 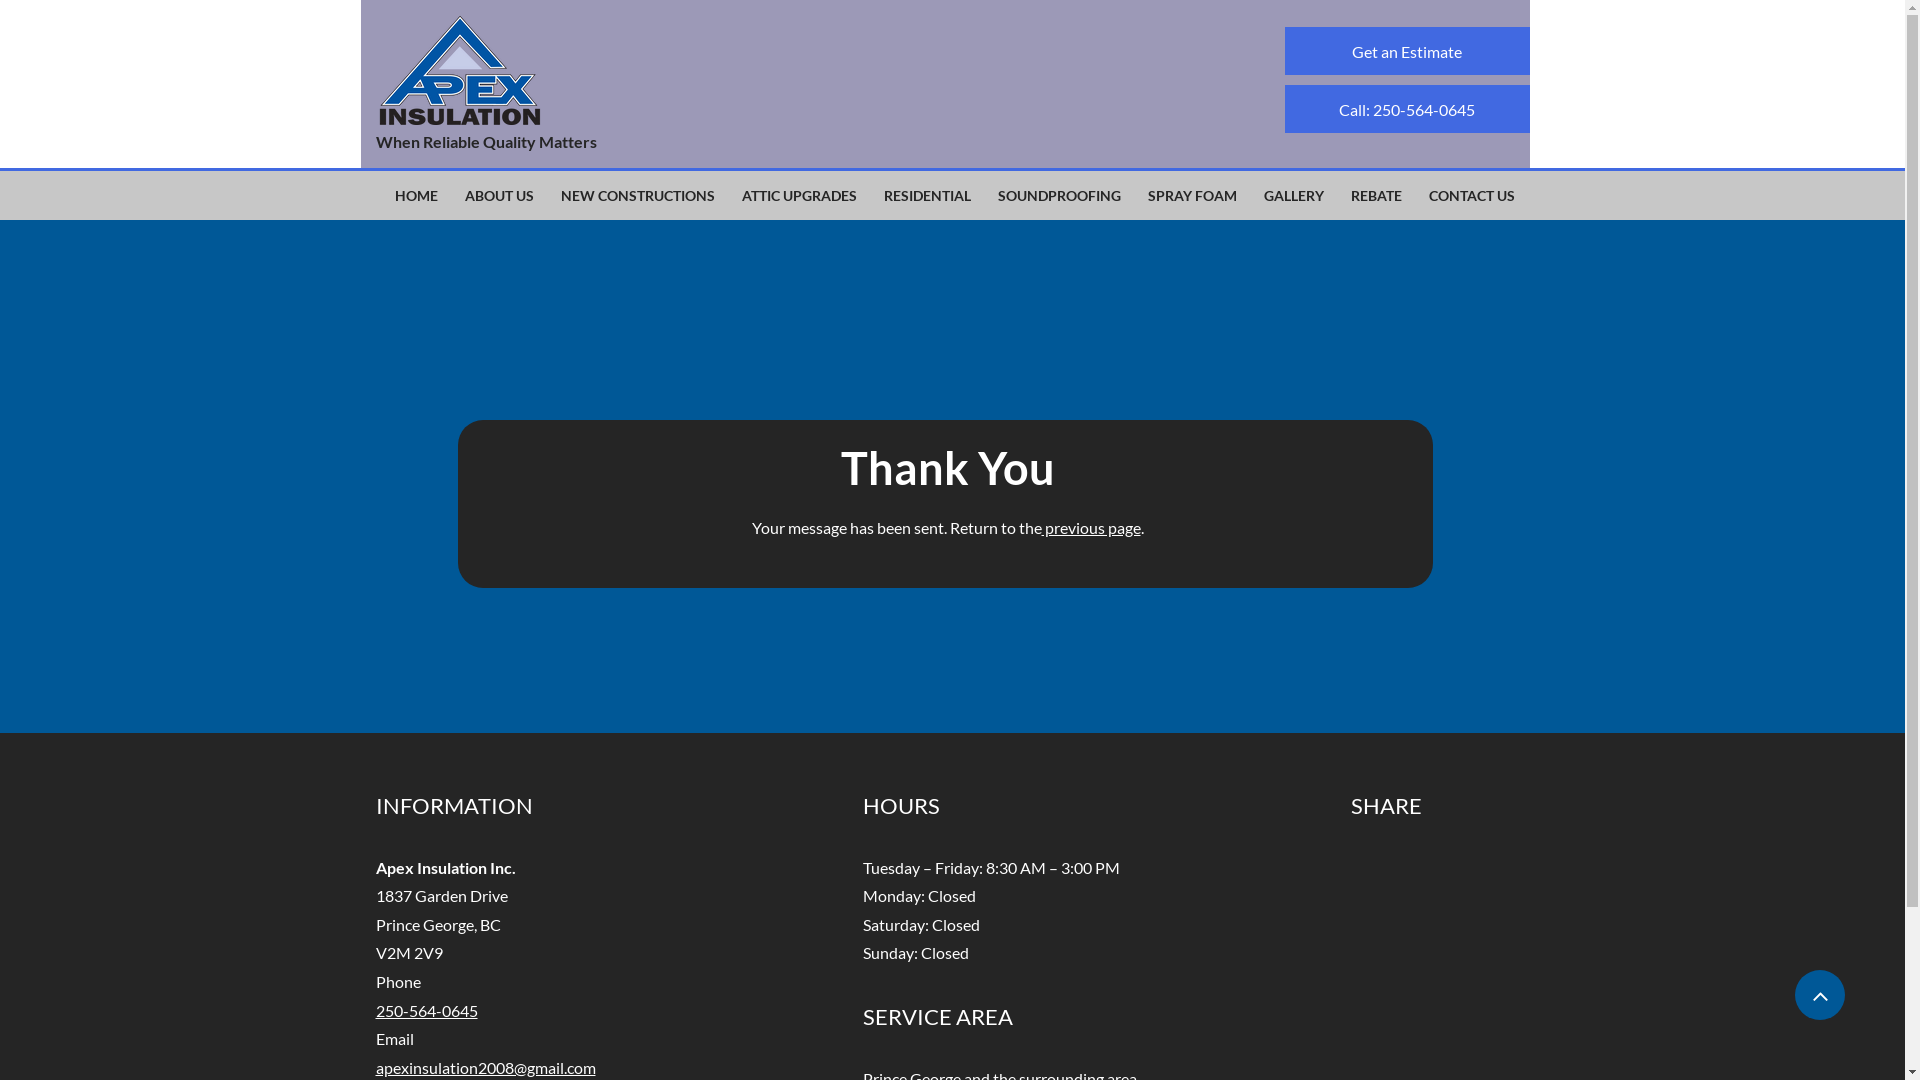 What do you see at coordinates (1060, 196) in the screenshot?
I see `SOUNDPROOFING` at bounding box center [1060, 196].